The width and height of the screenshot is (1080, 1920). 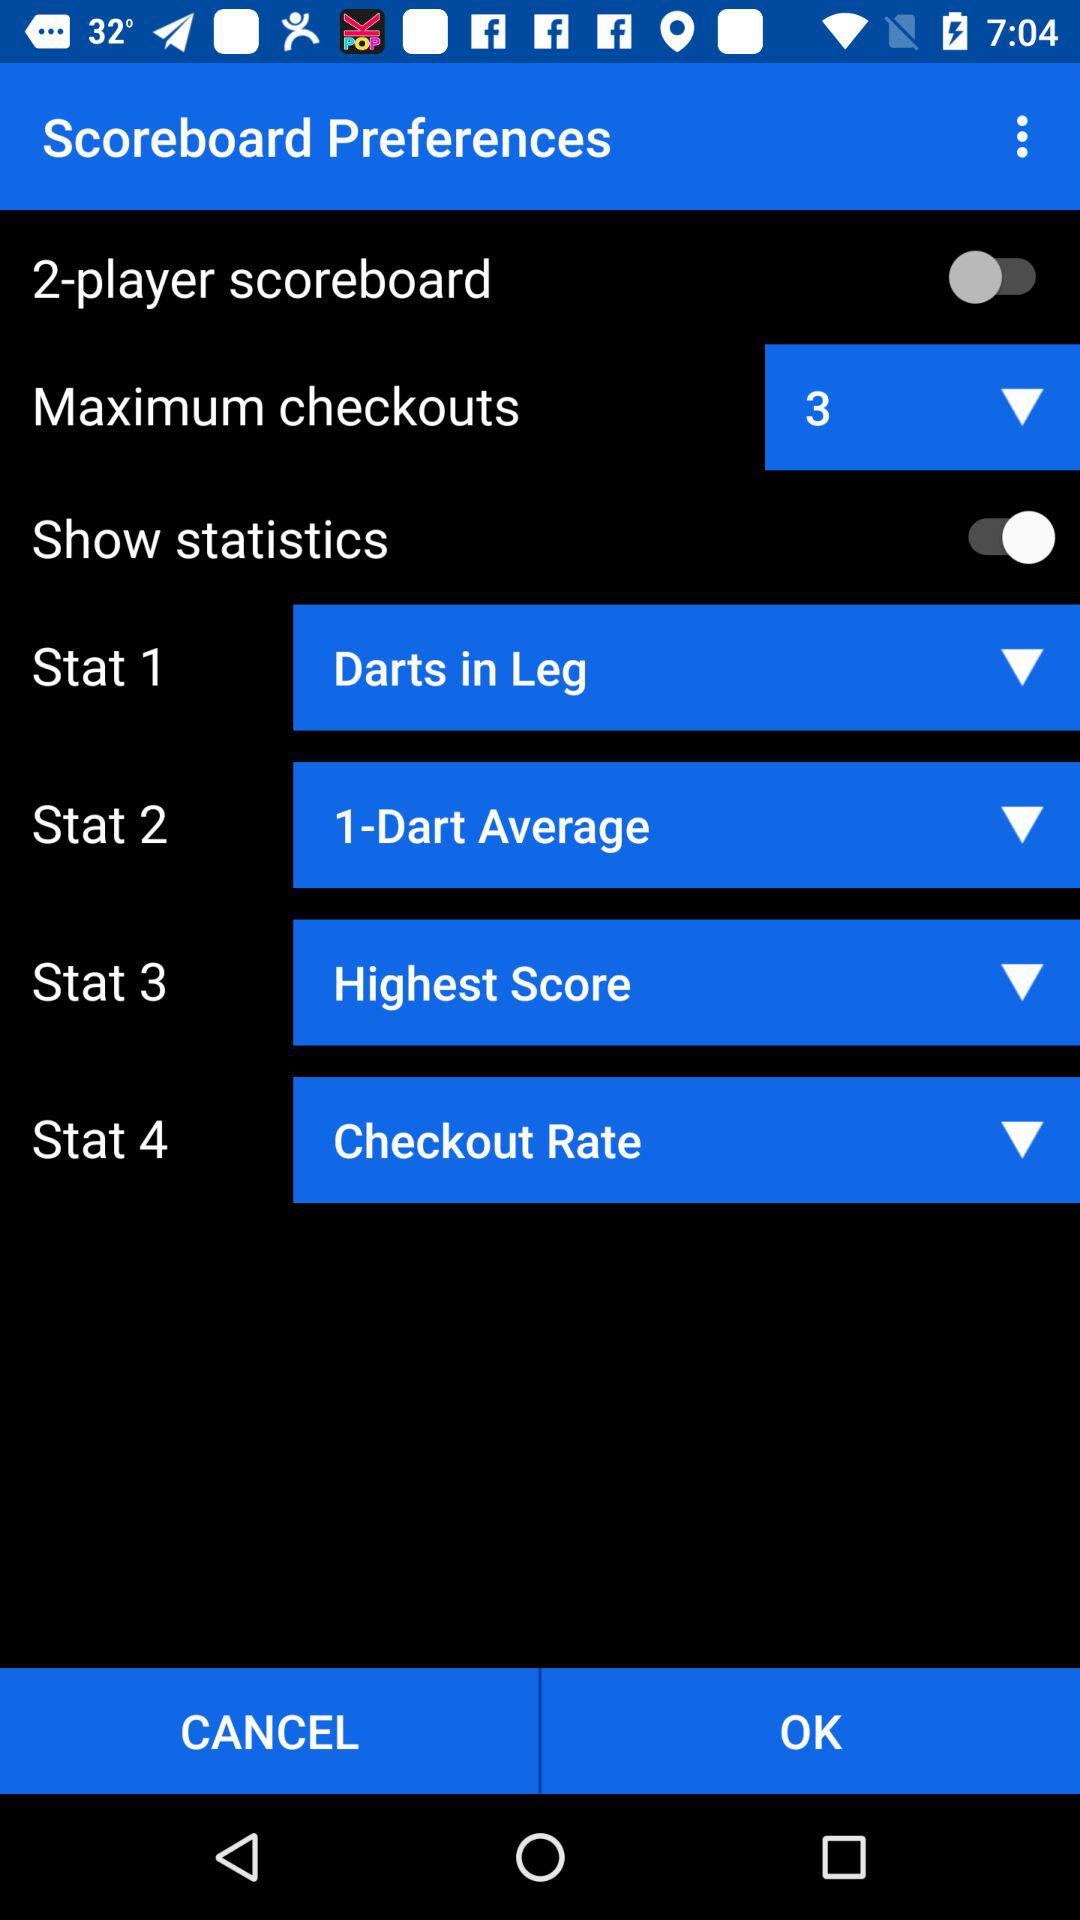 What do you see at coordinates (810, 1730) in the screenshot?
I see `turn on button next to cancel button` at bounding box center [810, 1730].